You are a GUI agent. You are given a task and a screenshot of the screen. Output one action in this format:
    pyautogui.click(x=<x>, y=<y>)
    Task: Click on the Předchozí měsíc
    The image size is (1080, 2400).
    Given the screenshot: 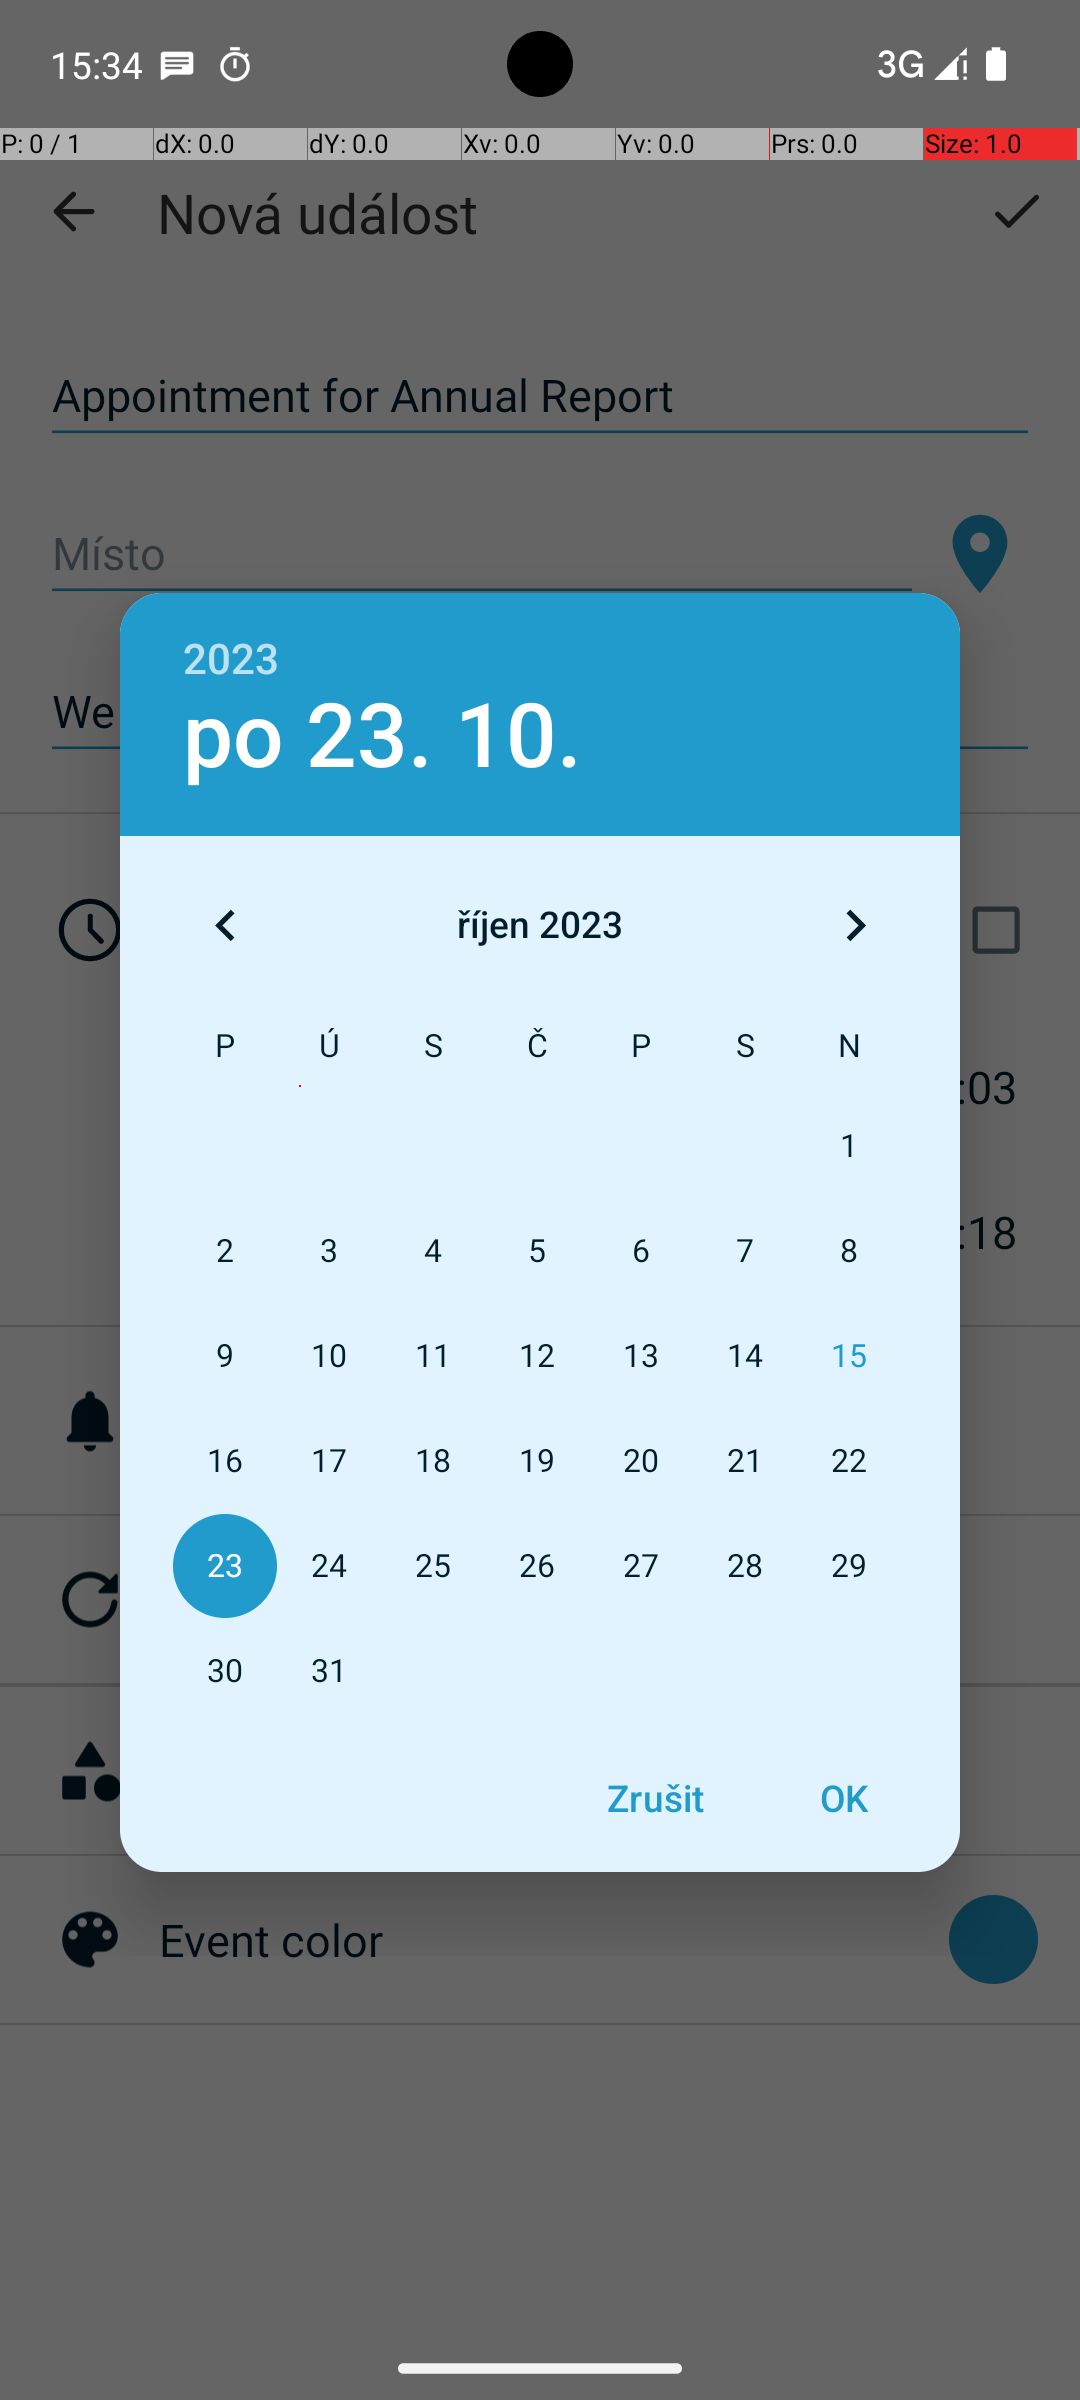 What is the action you would take?
    pyautogui.click(x=225, y=925)
    